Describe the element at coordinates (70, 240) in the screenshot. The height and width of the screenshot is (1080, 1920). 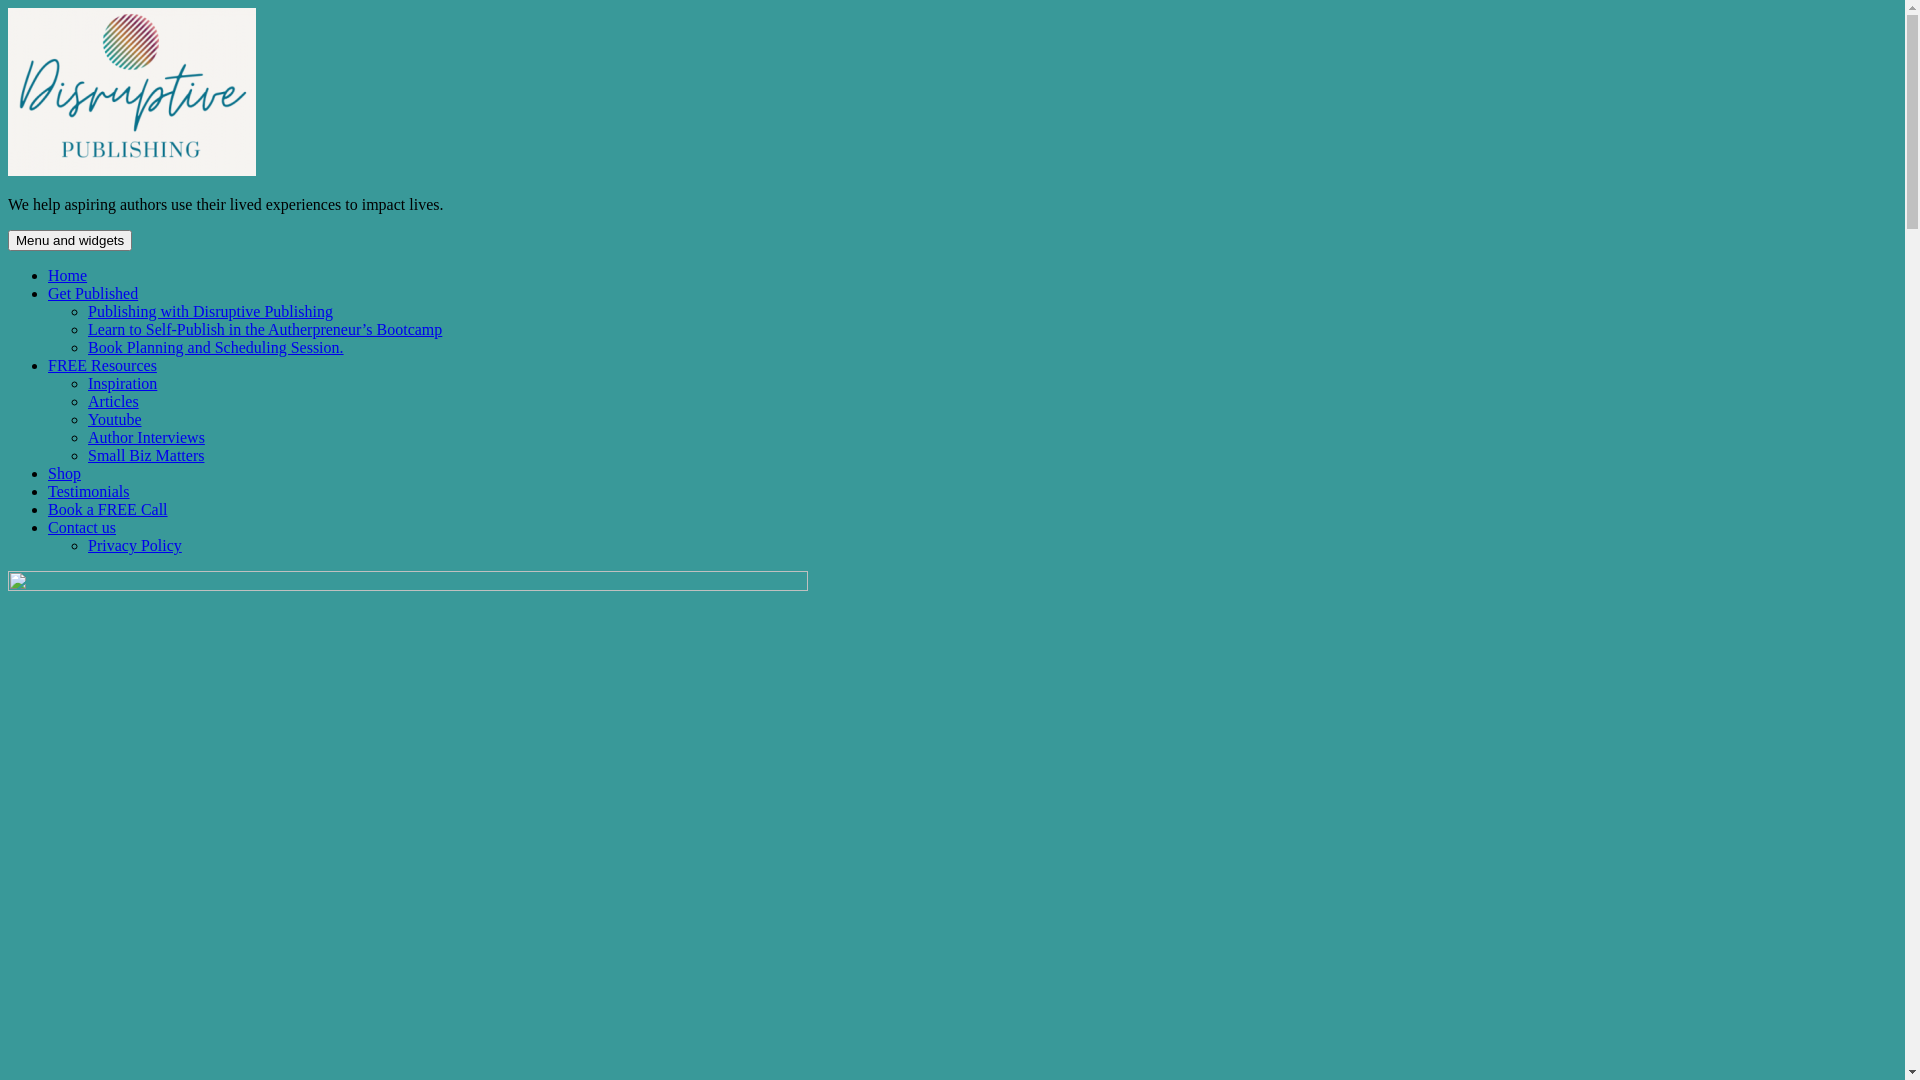
I see `Menu and widgets` at that location.